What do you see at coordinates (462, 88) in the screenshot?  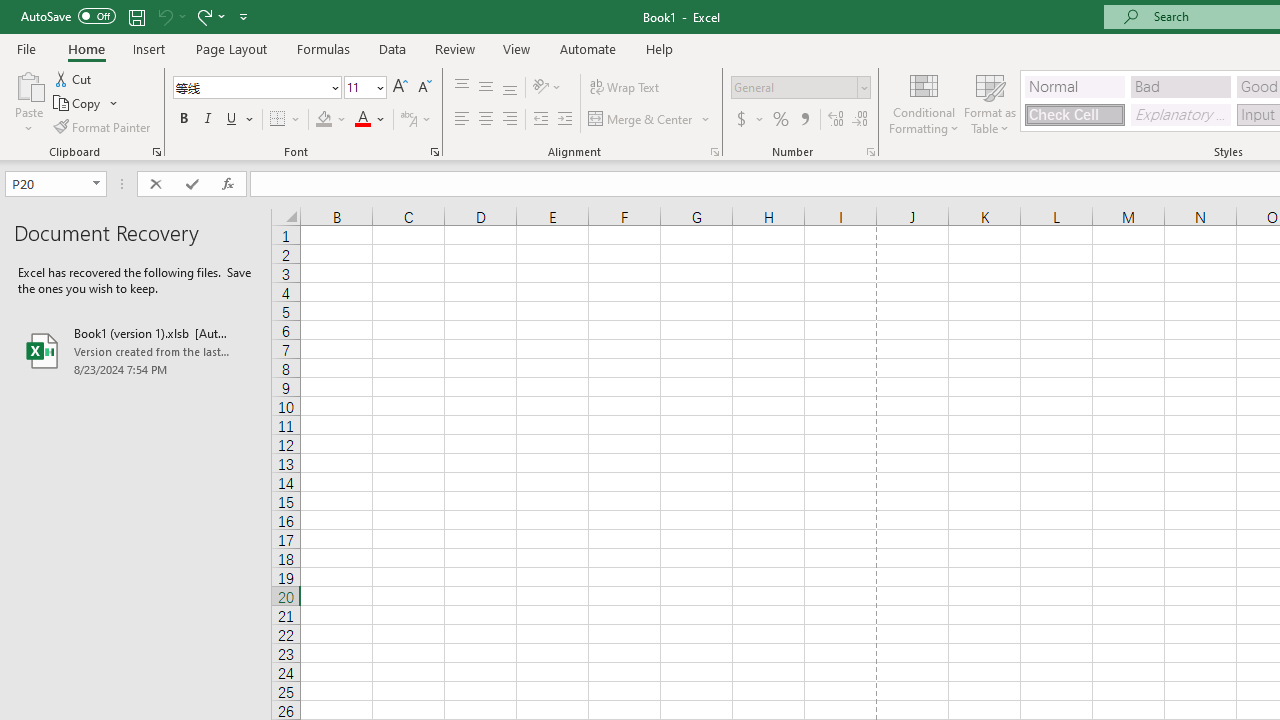 I see `Top Align` at bounding box center [462, 88].